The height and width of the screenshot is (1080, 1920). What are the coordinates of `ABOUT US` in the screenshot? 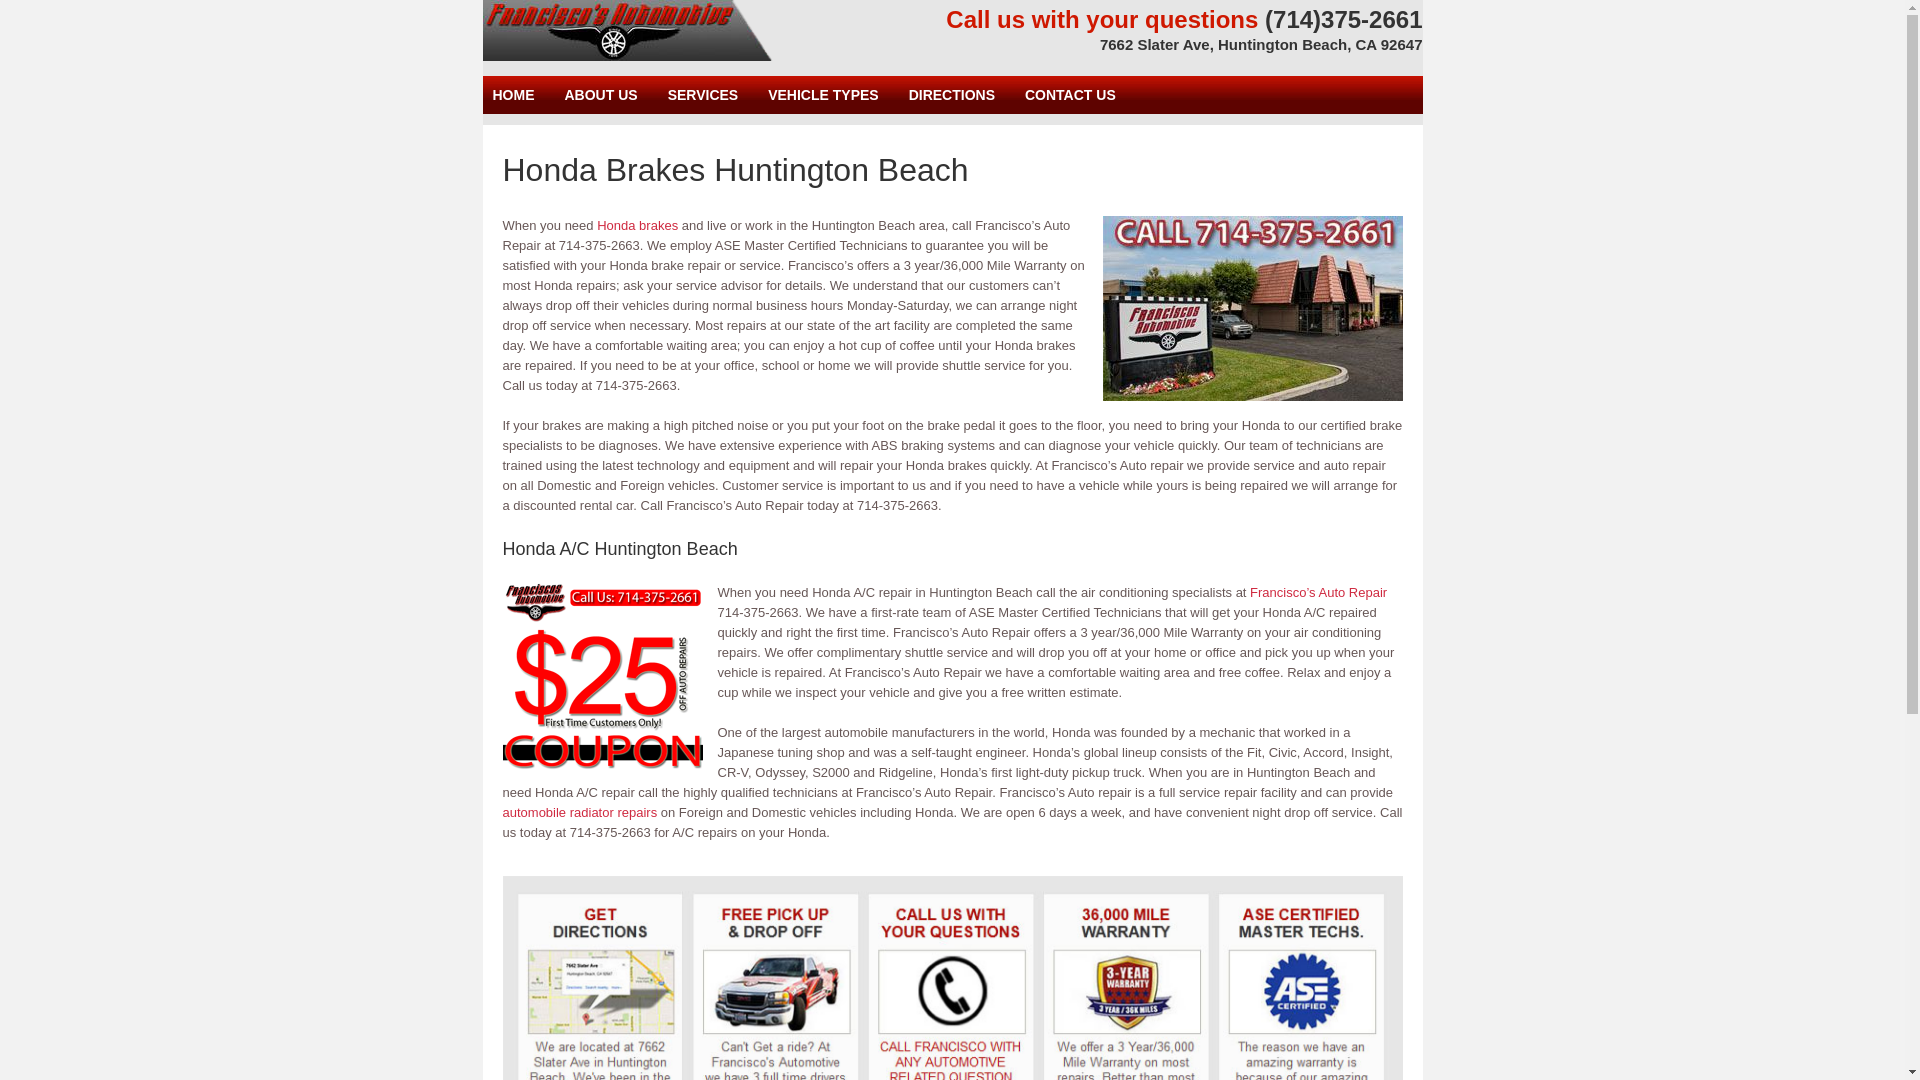 It's located at (600, 94).